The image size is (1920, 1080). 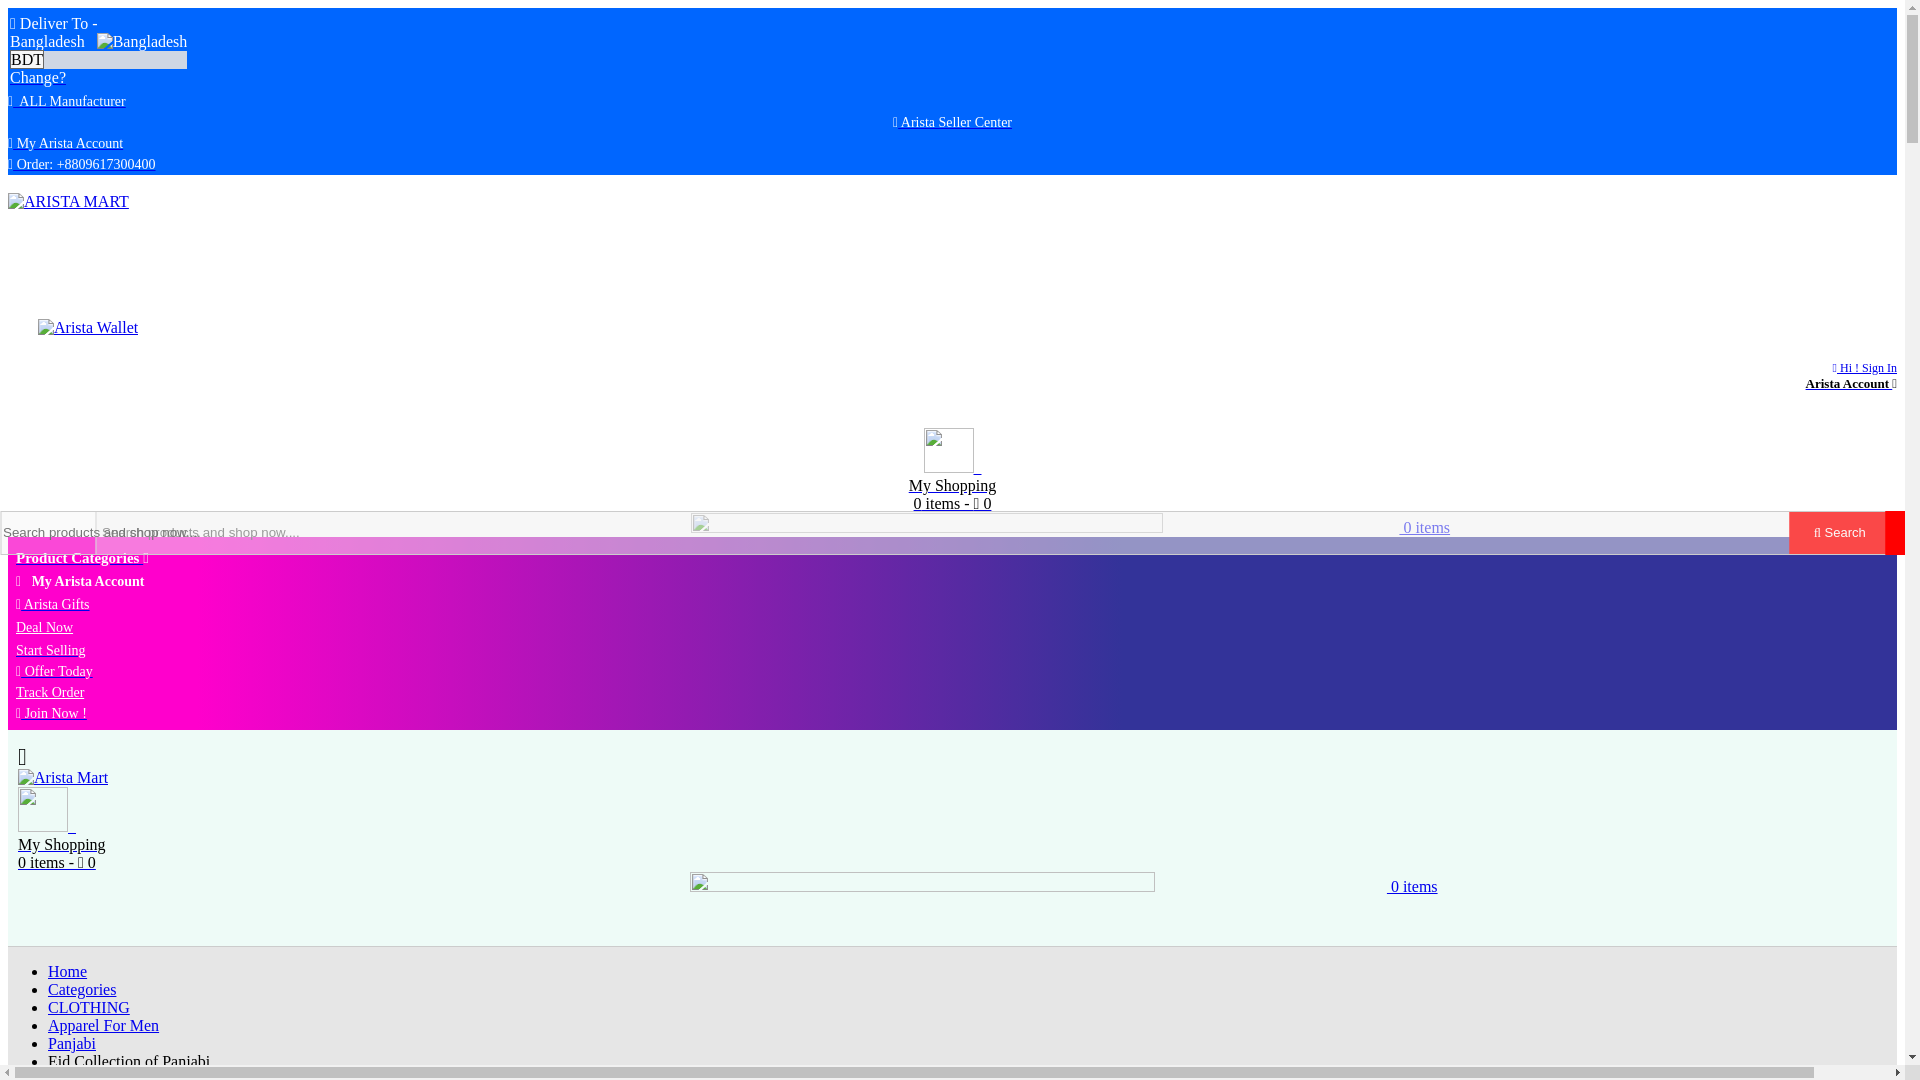 I want to click on  ALL Manufacturer, so click(x=66, y=100).